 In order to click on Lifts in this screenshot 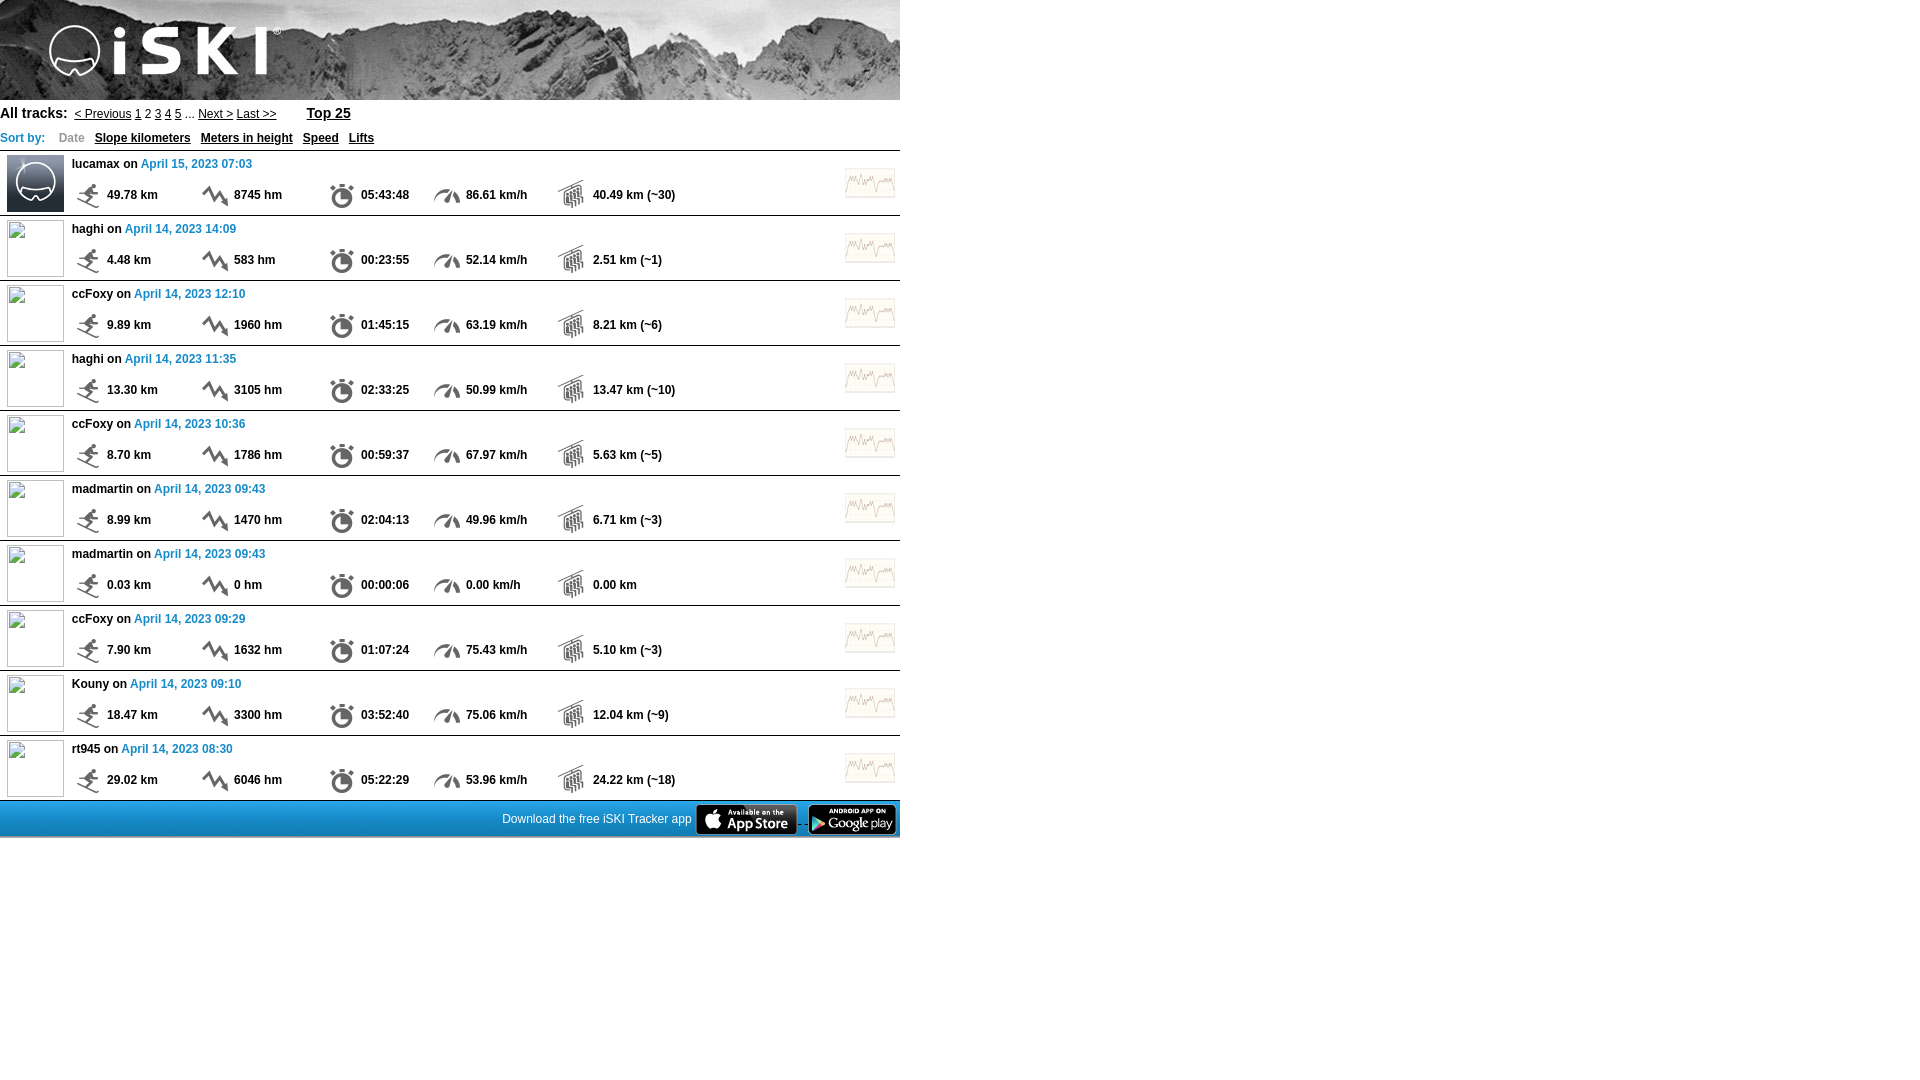, I will do `click(362, 137)`.